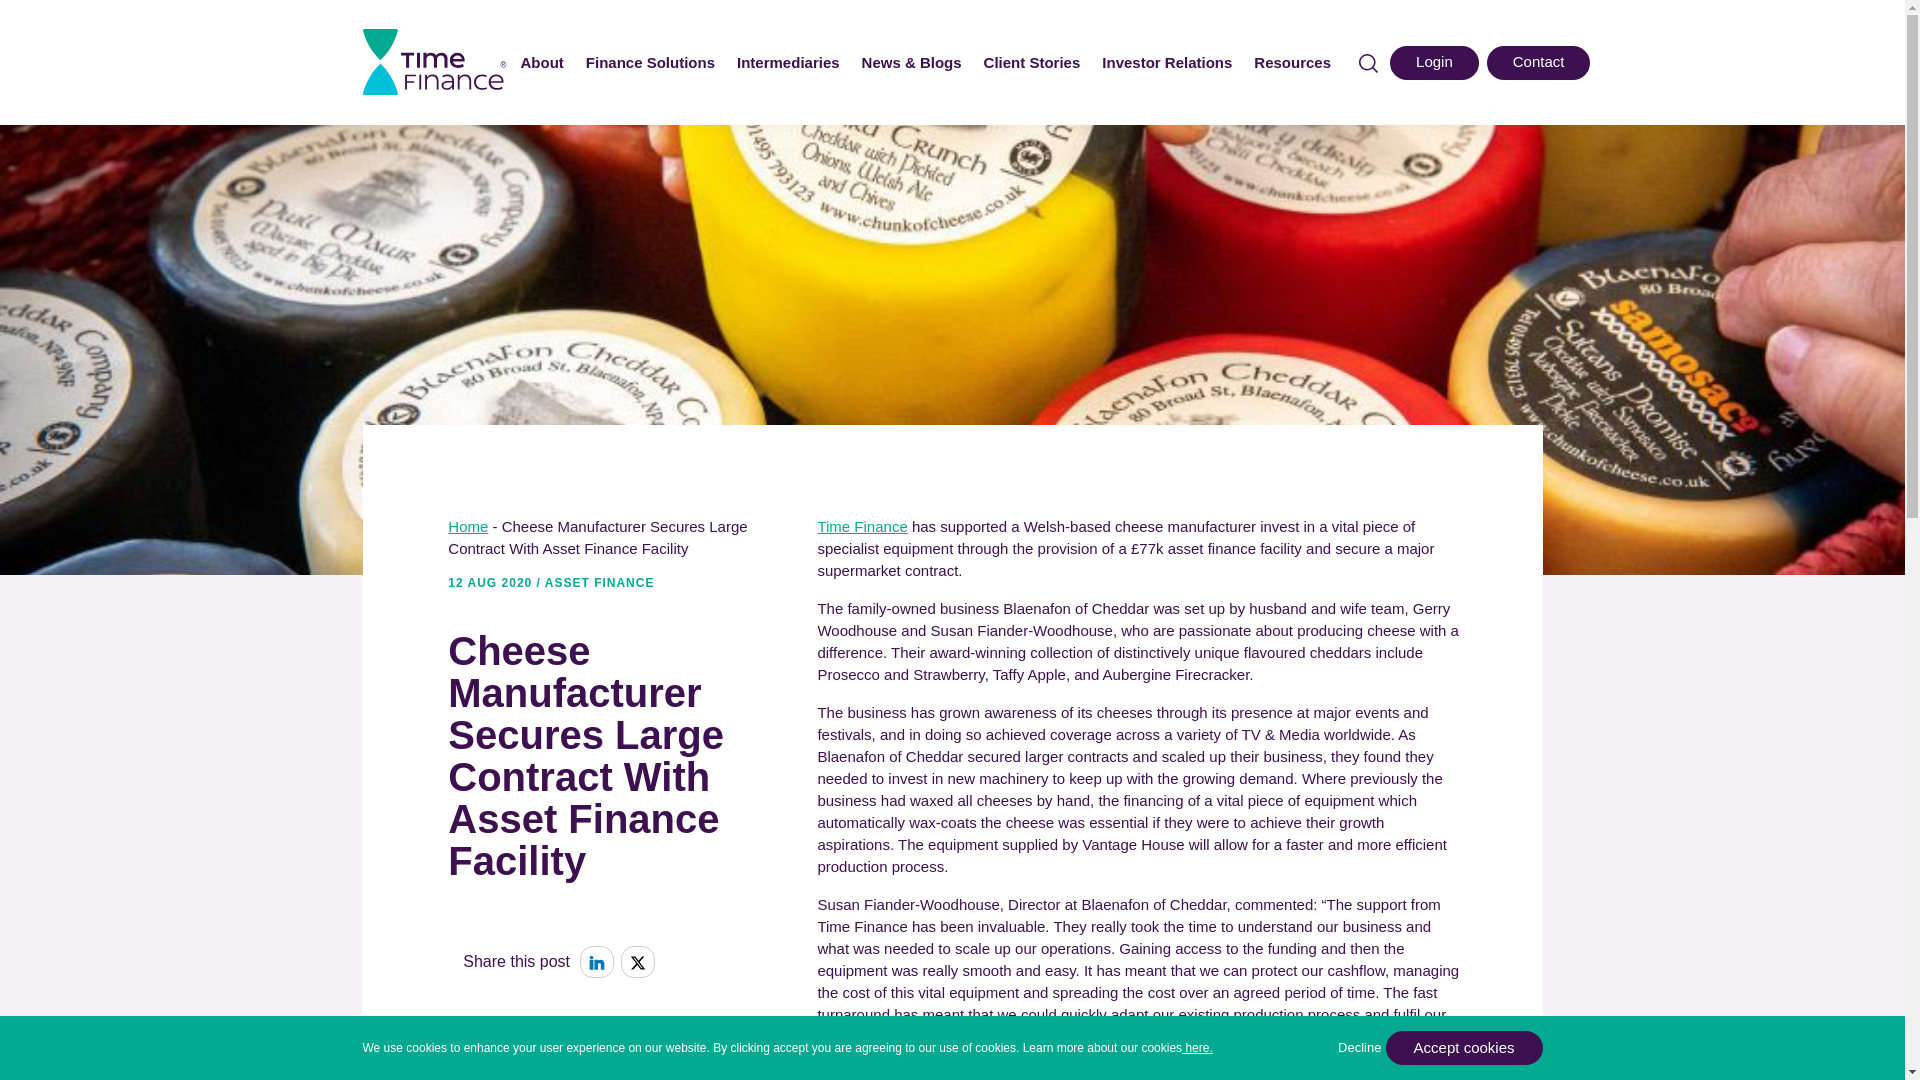  What do you see at coordinates (1167, 62) in the screenshot?
I see `Investor Relations` at bounding box center [1167, 62].